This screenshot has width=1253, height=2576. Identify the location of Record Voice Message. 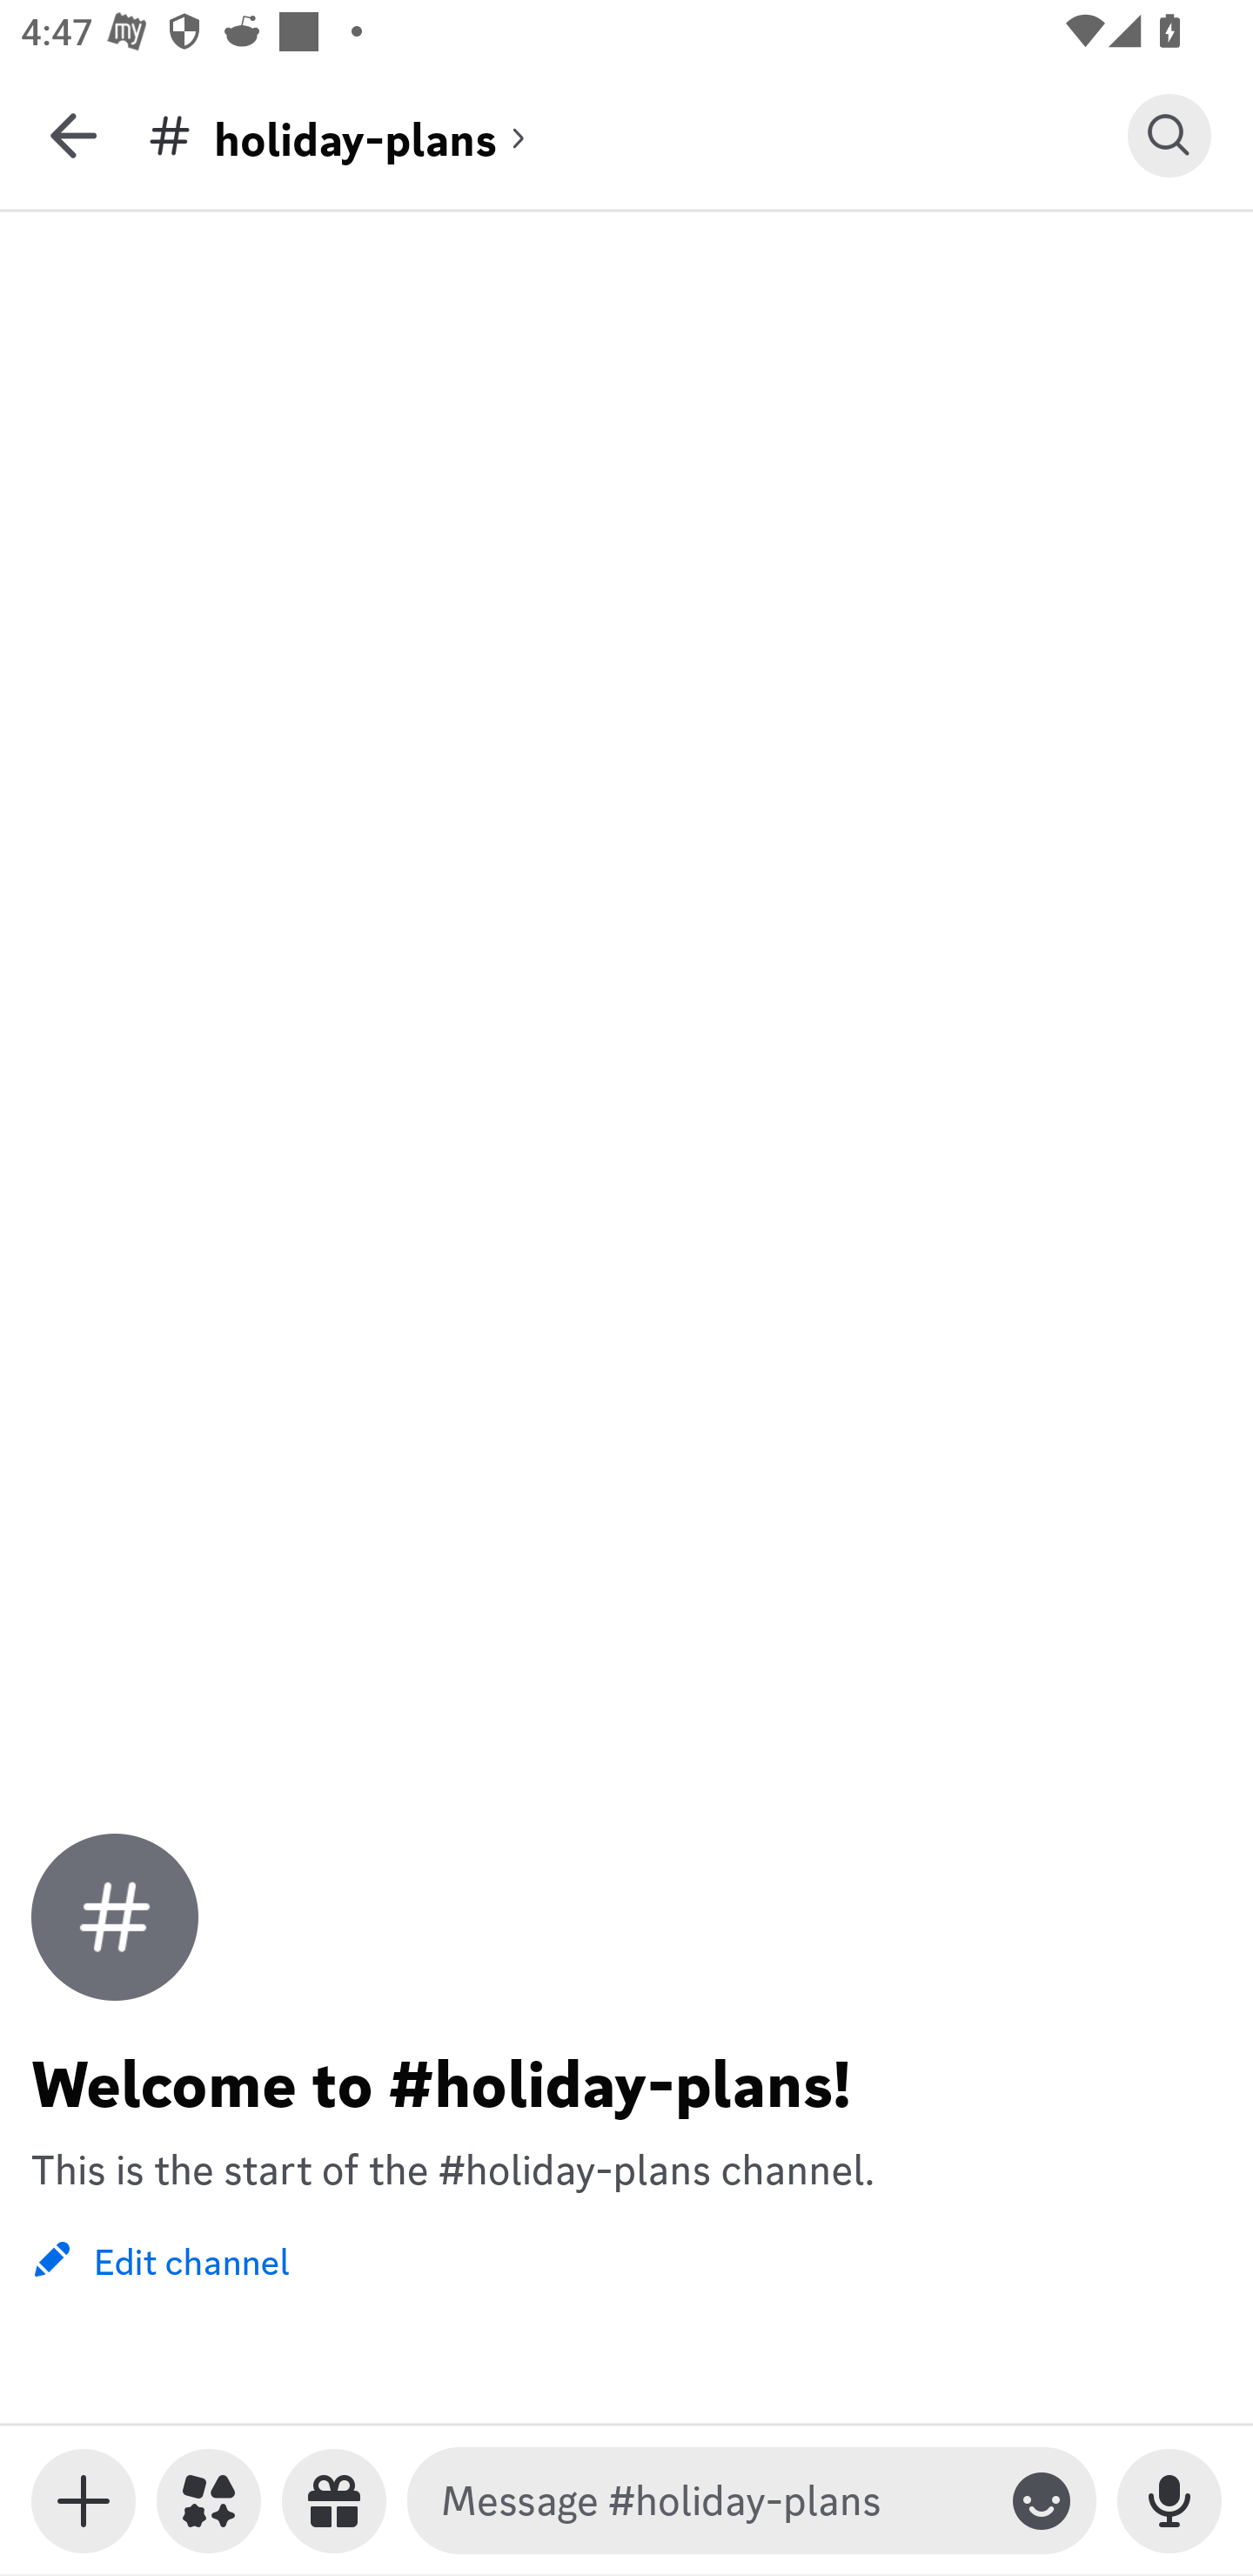
(1169, 2501).